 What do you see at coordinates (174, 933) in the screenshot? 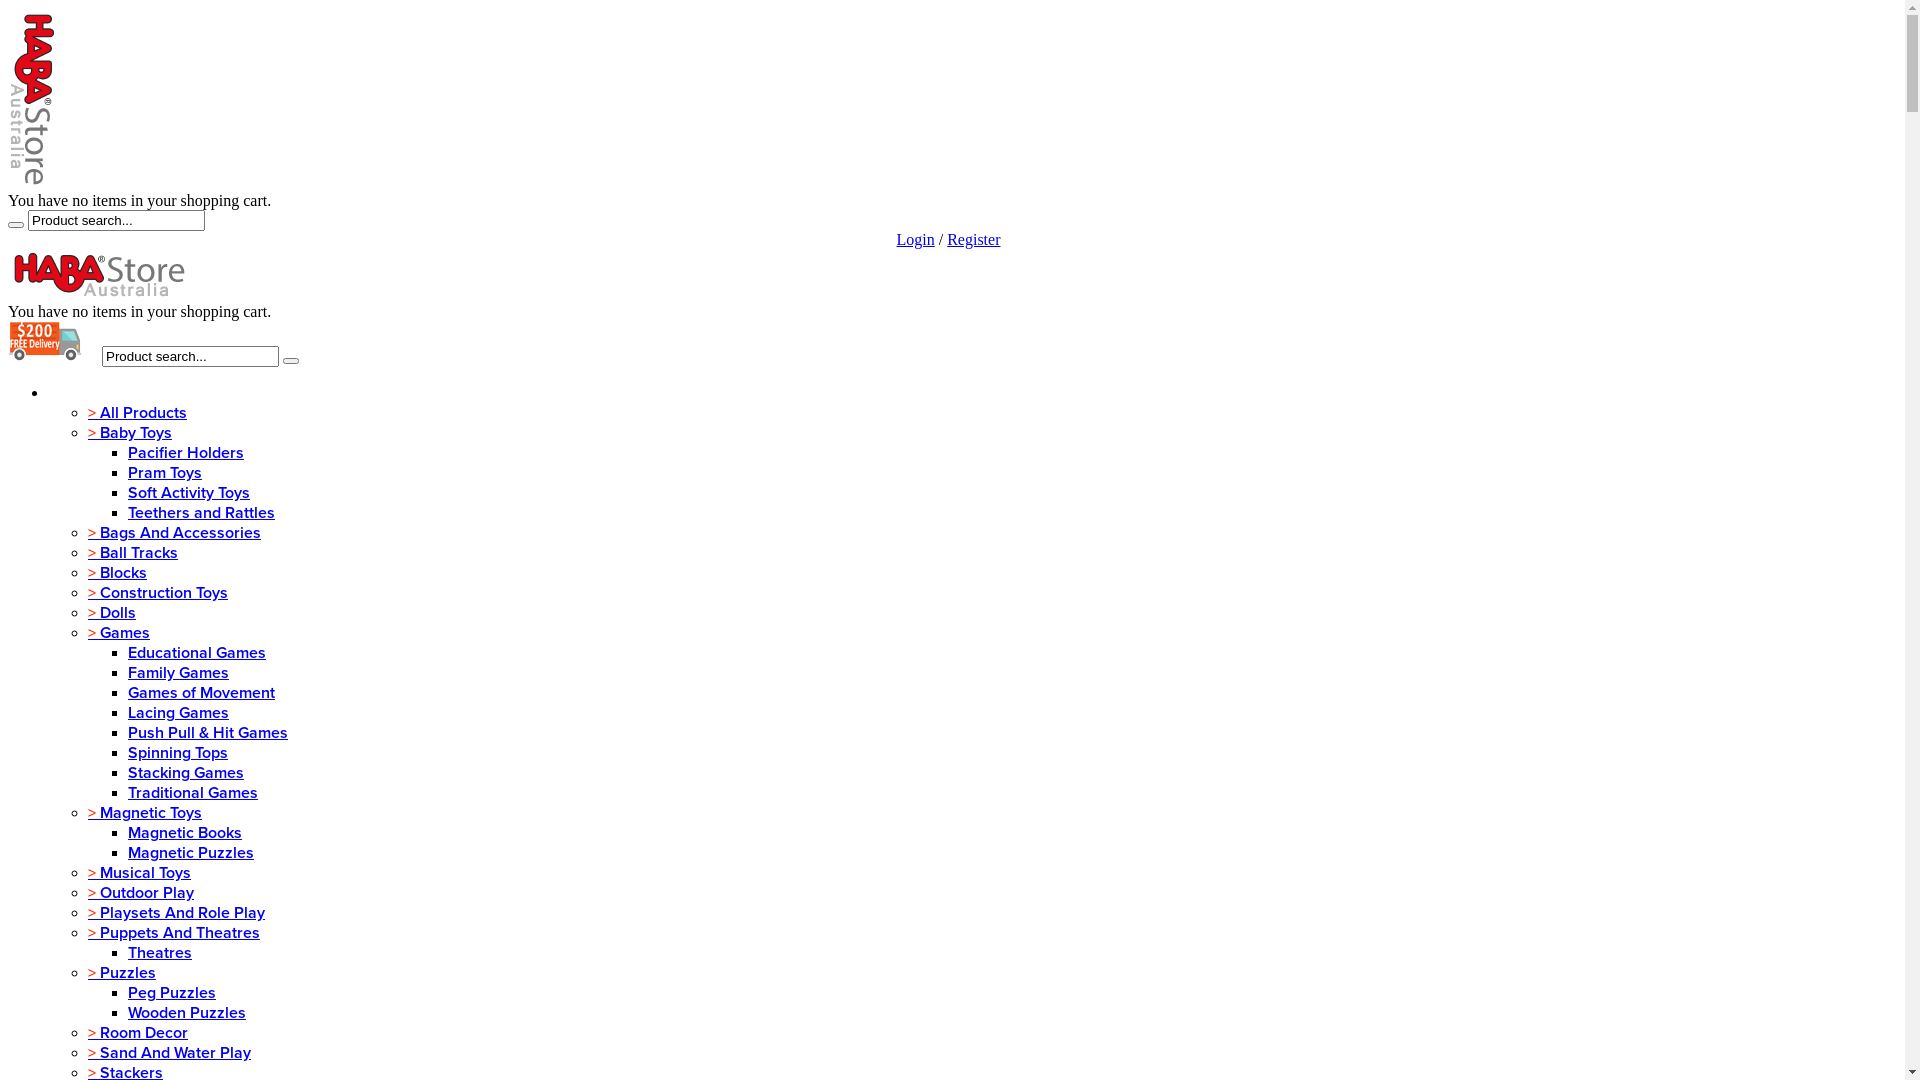
I see `> Puppets And Theatres` at bounding box center [174, 933].